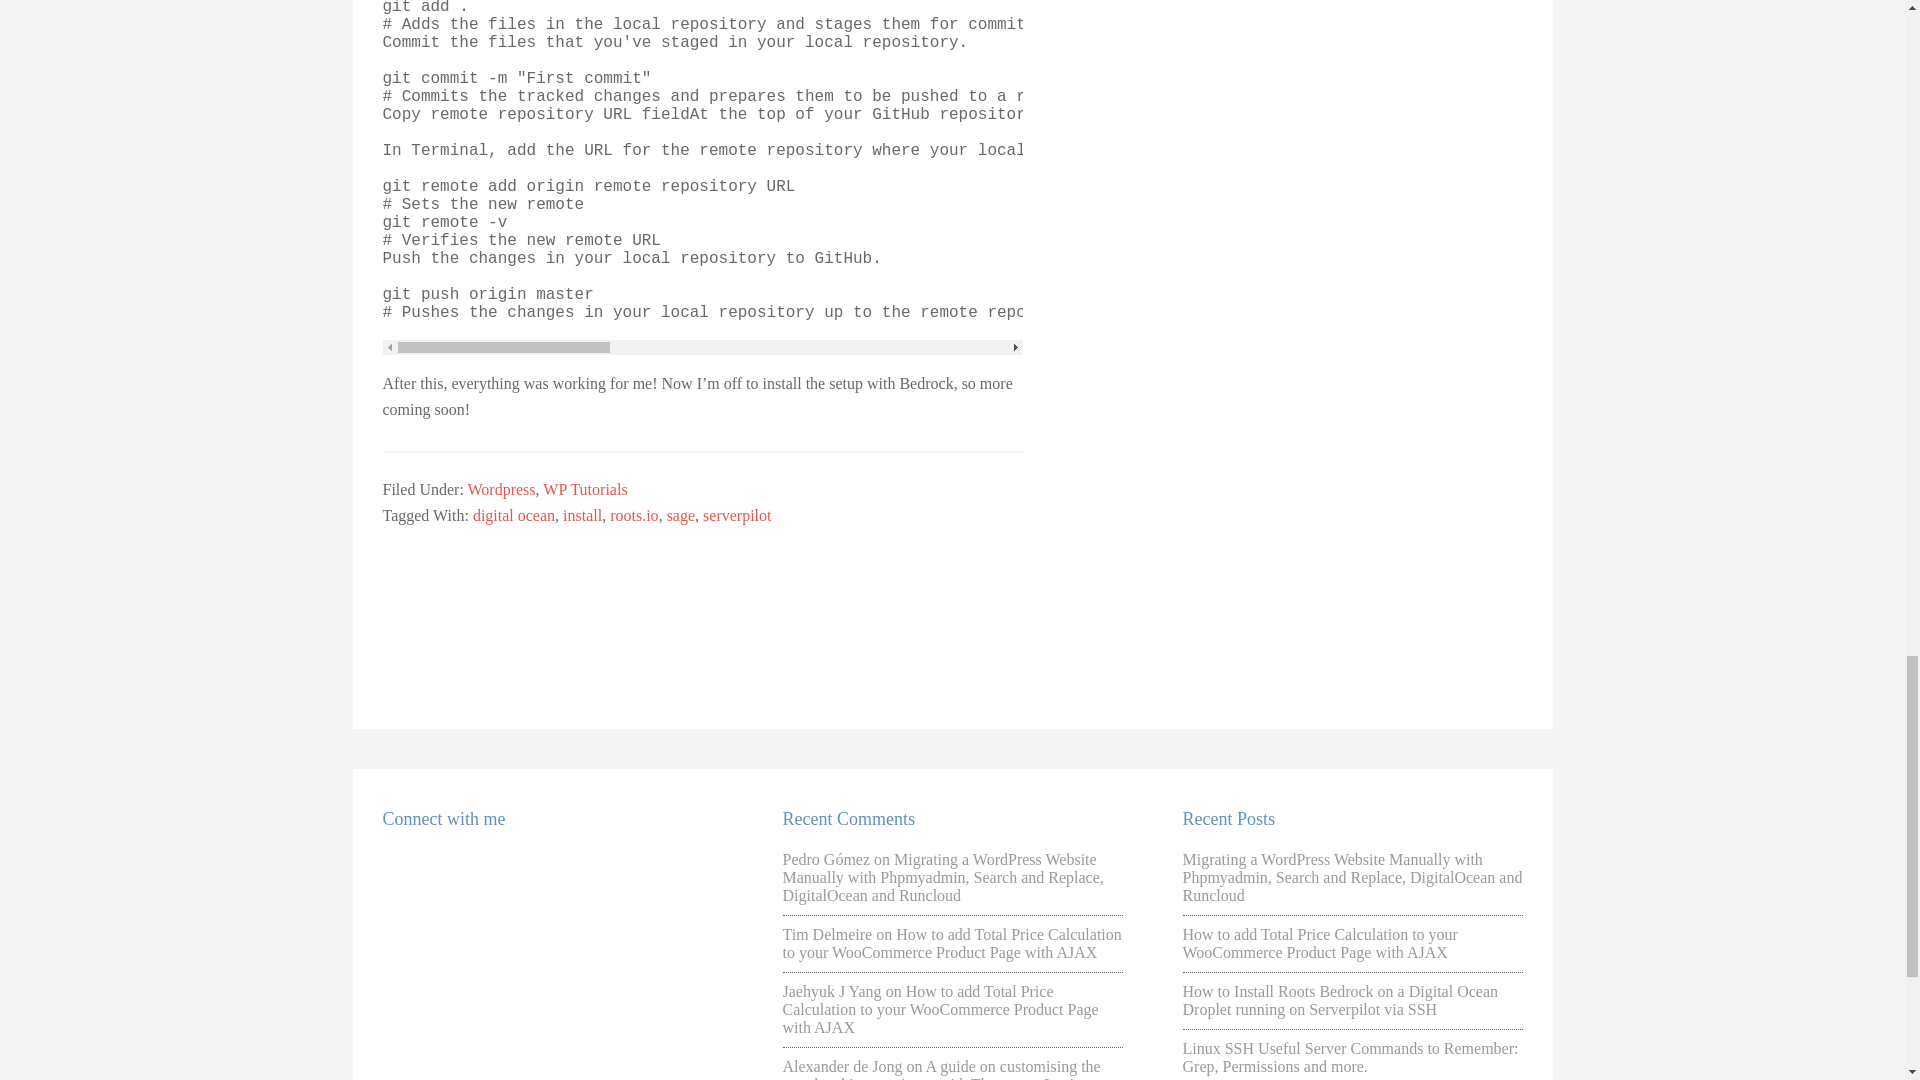 The image size is (1920, 1080). I want to click on digital ocean, so click(513, 514).